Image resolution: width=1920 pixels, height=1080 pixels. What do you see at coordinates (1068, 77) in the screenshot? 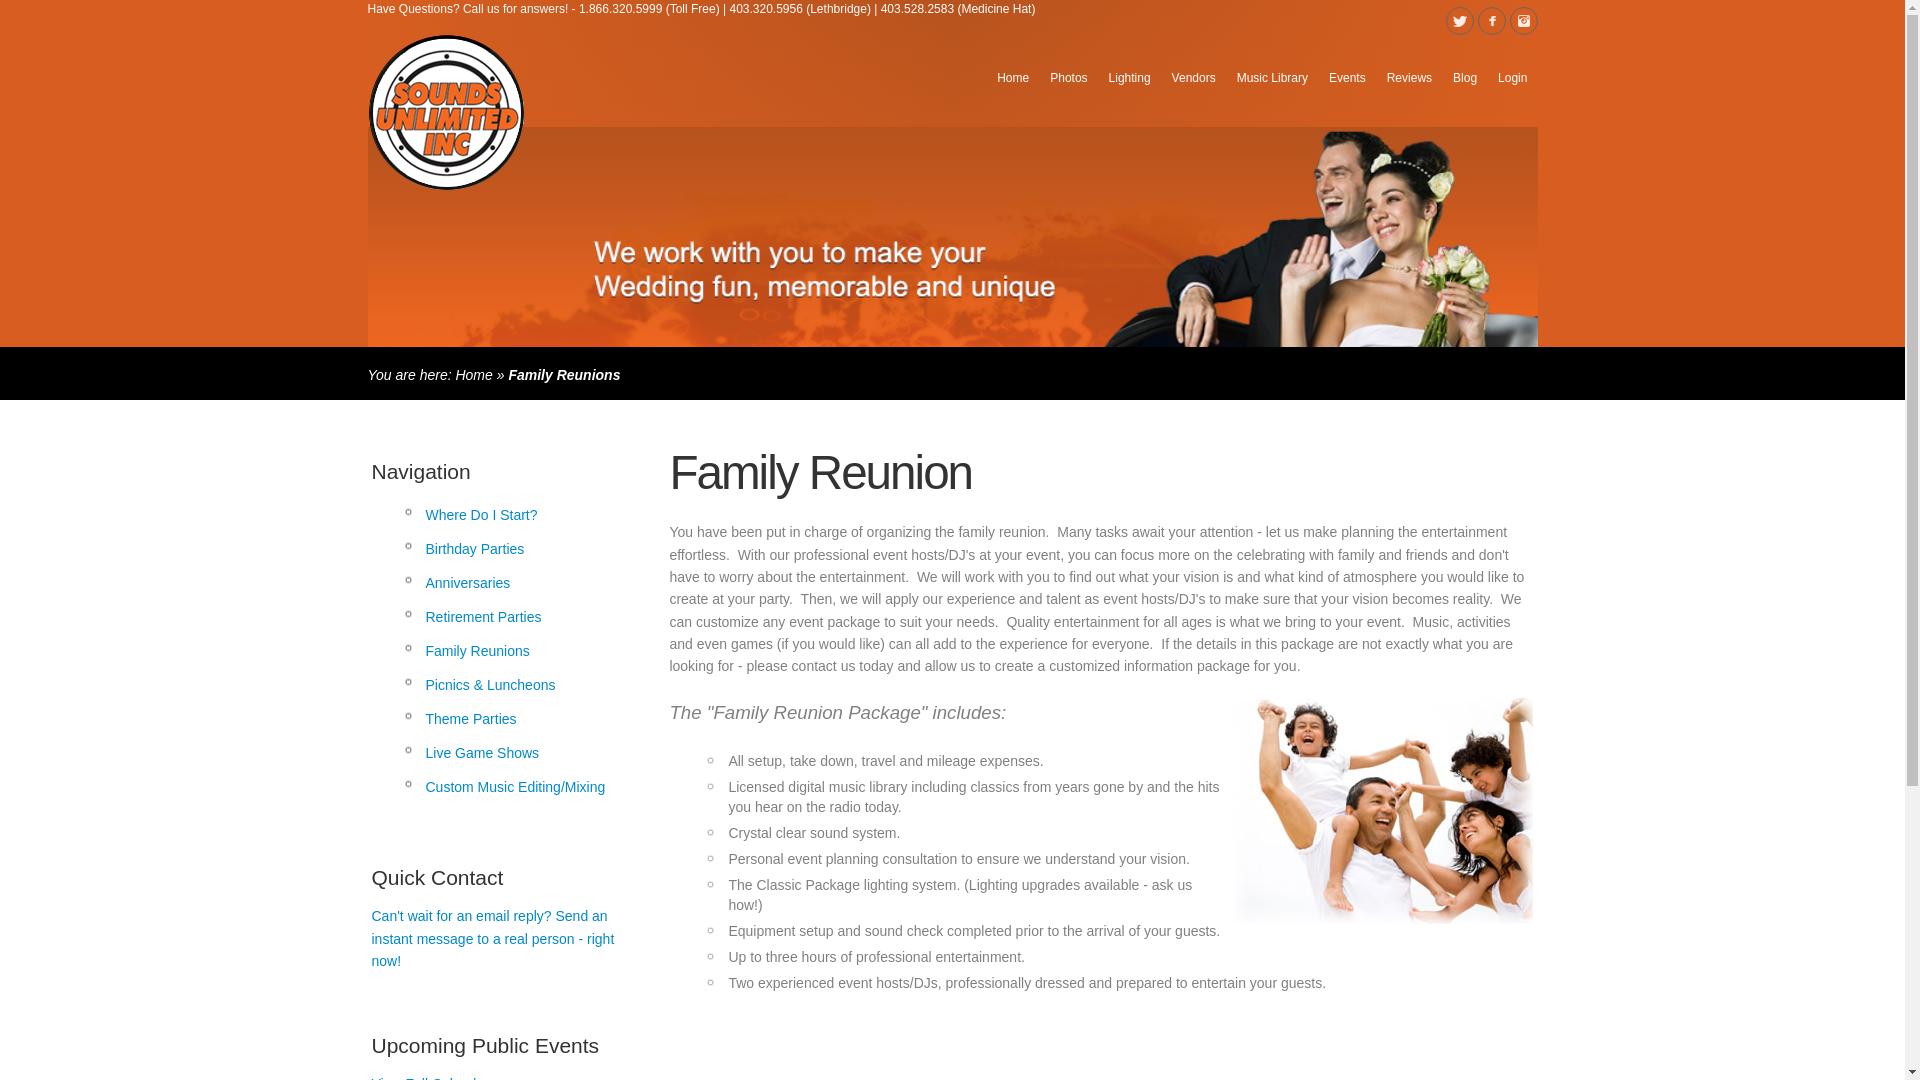
I see `Photos` at bounding box center [1068, 77].